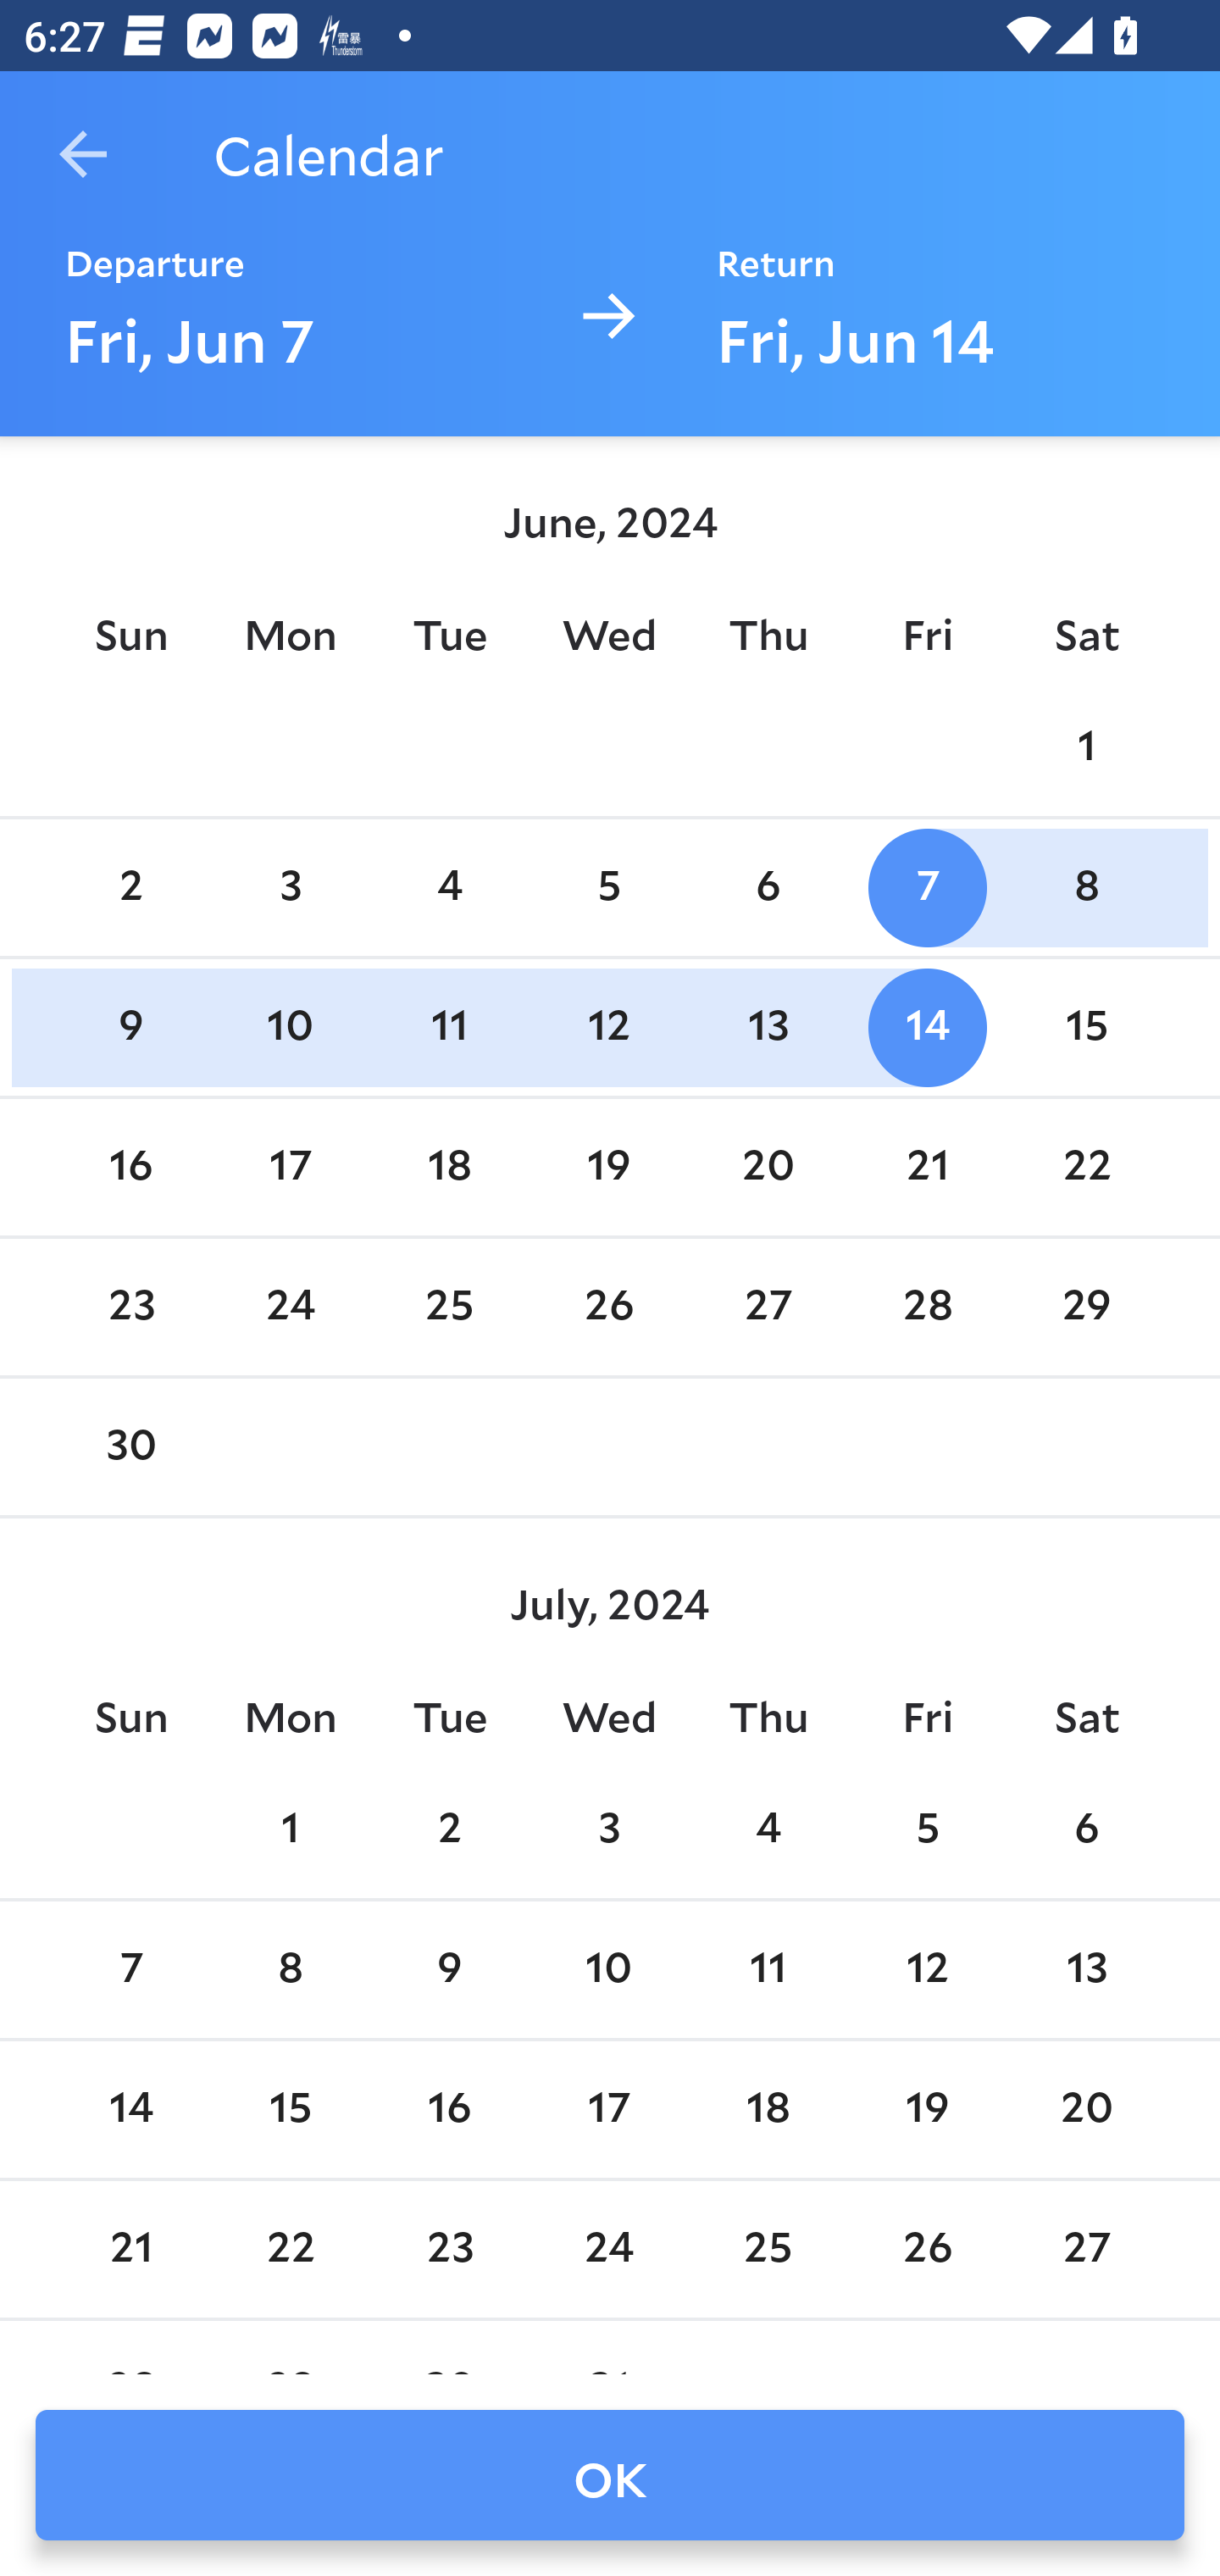  Describe the element at coordinates (927, 1167) in the screenshot. I see `21` at that location.